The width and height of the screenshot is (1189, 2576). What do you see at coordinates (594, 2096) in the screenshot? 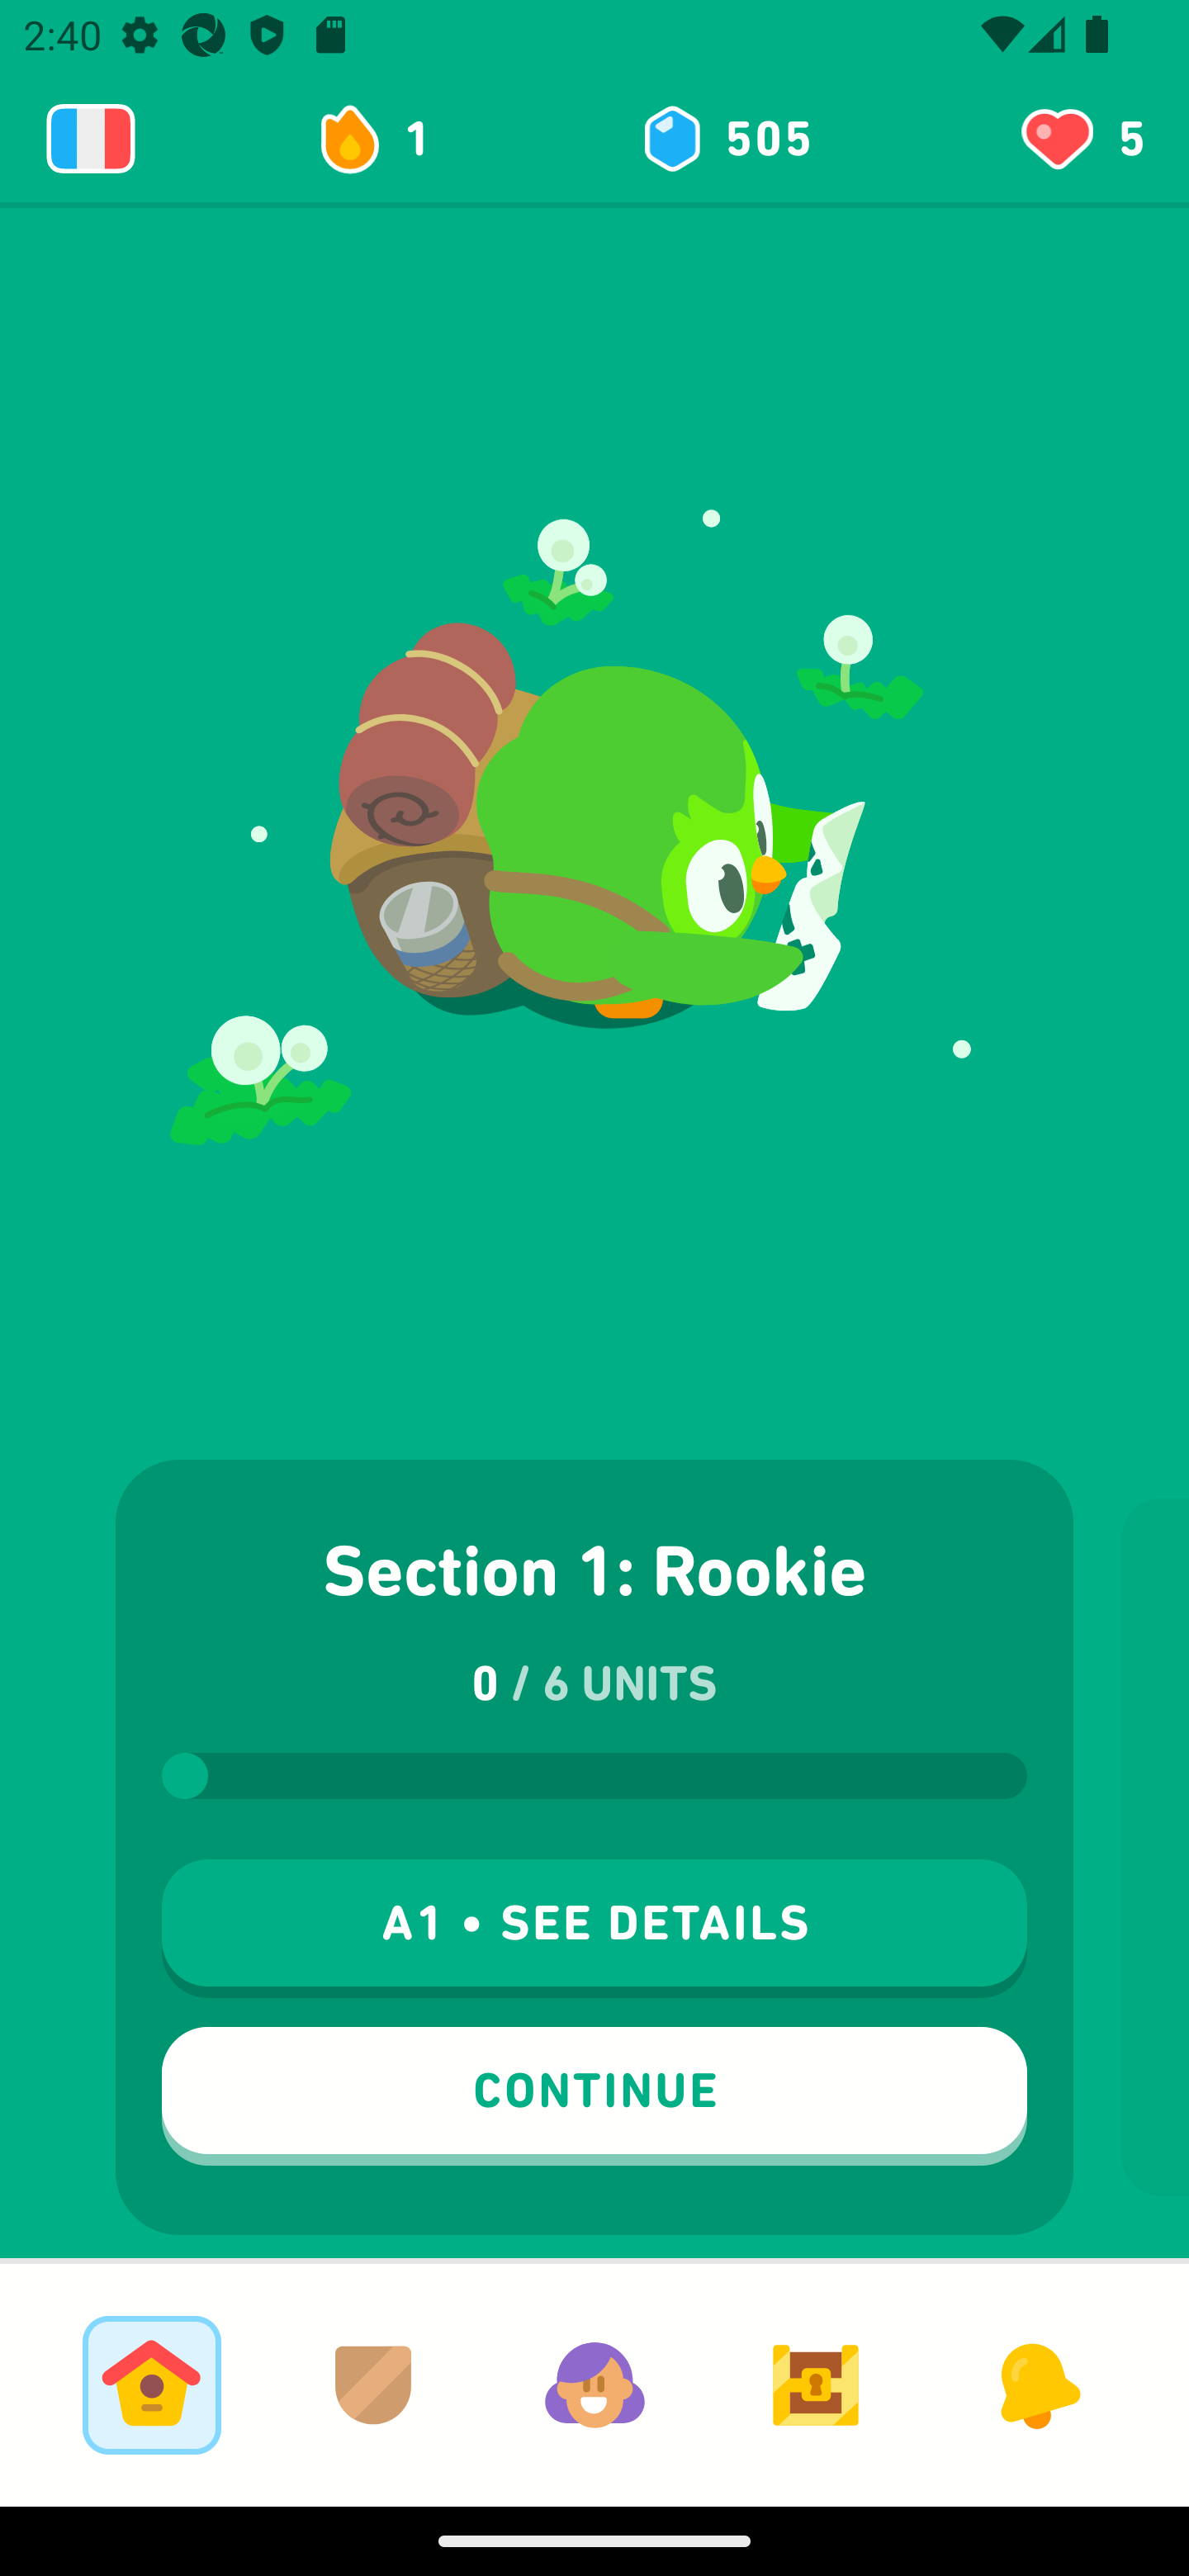
I see `CONTINUE` at bounding box center [594, 2096].